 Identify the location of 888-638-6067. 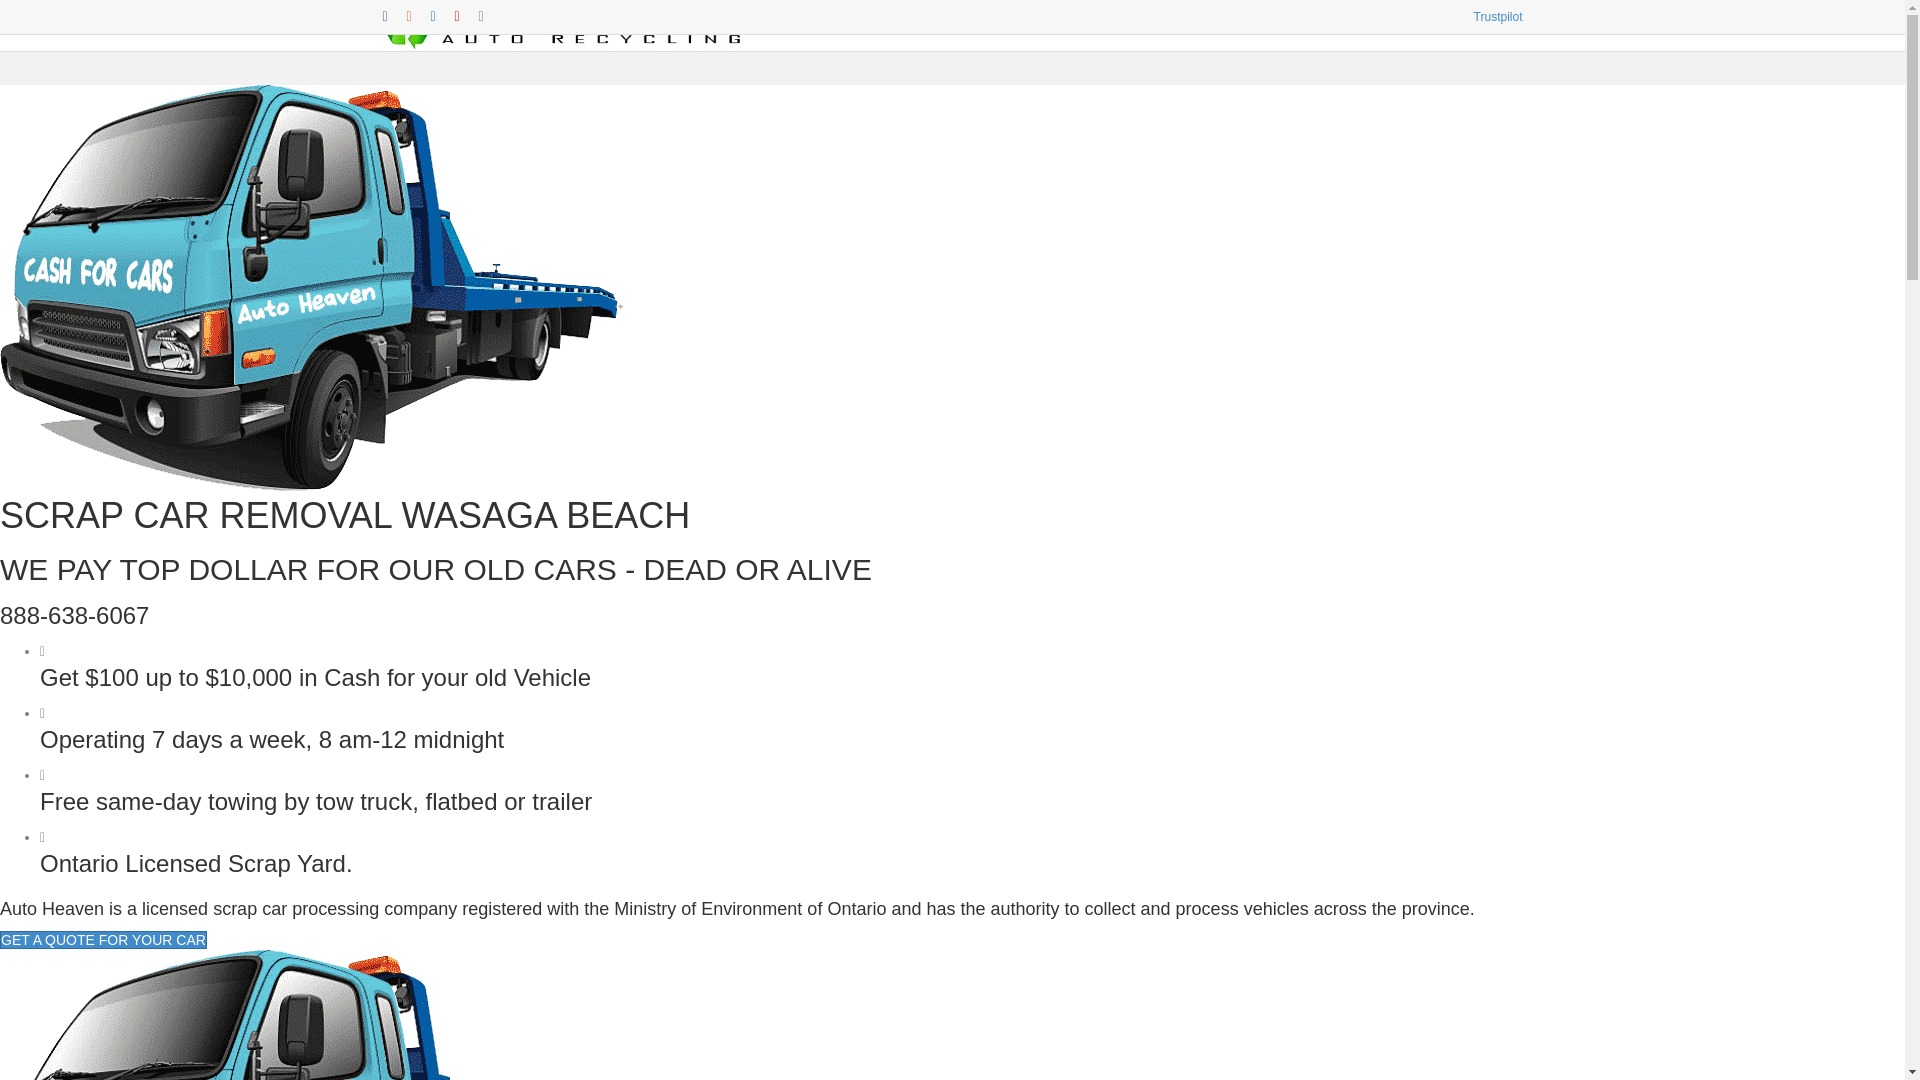
(74, 616).